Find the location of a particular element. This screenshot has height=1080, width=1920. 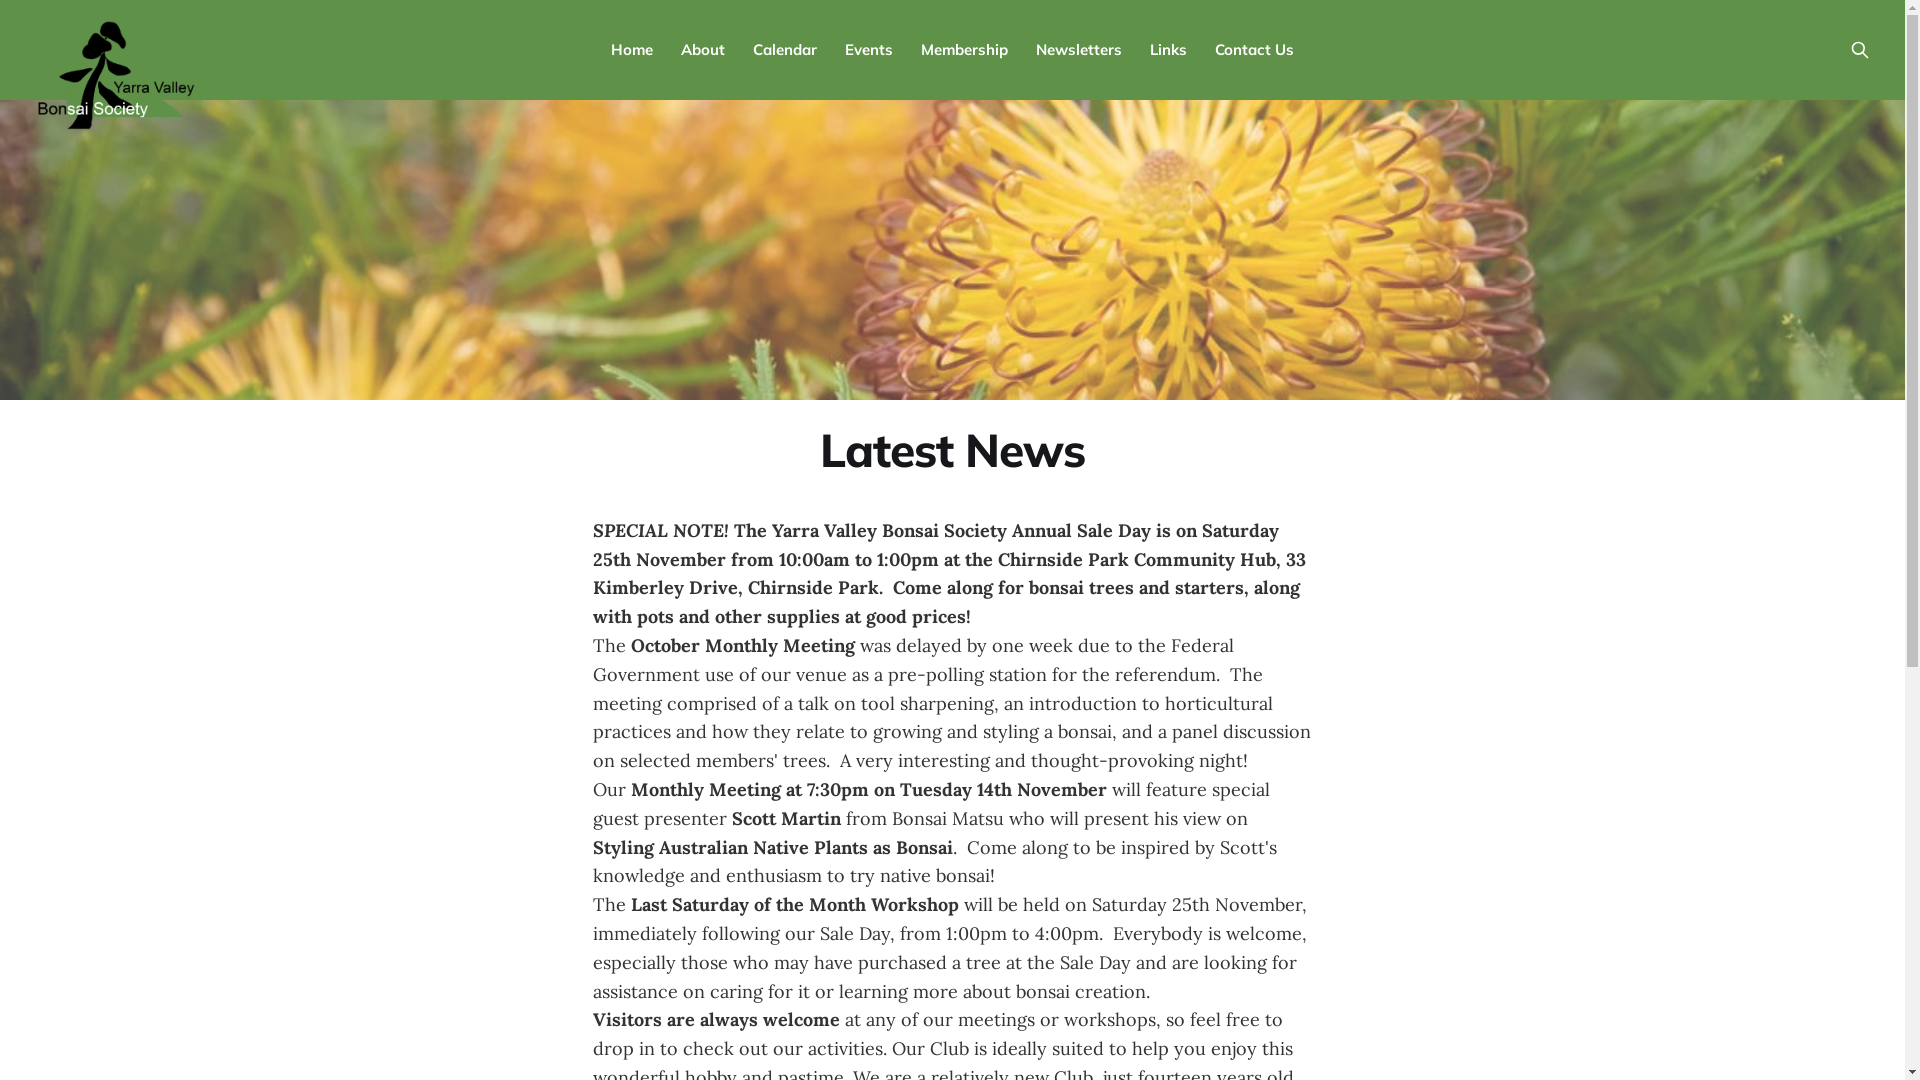

Membership is located at coordinates (964, 50).